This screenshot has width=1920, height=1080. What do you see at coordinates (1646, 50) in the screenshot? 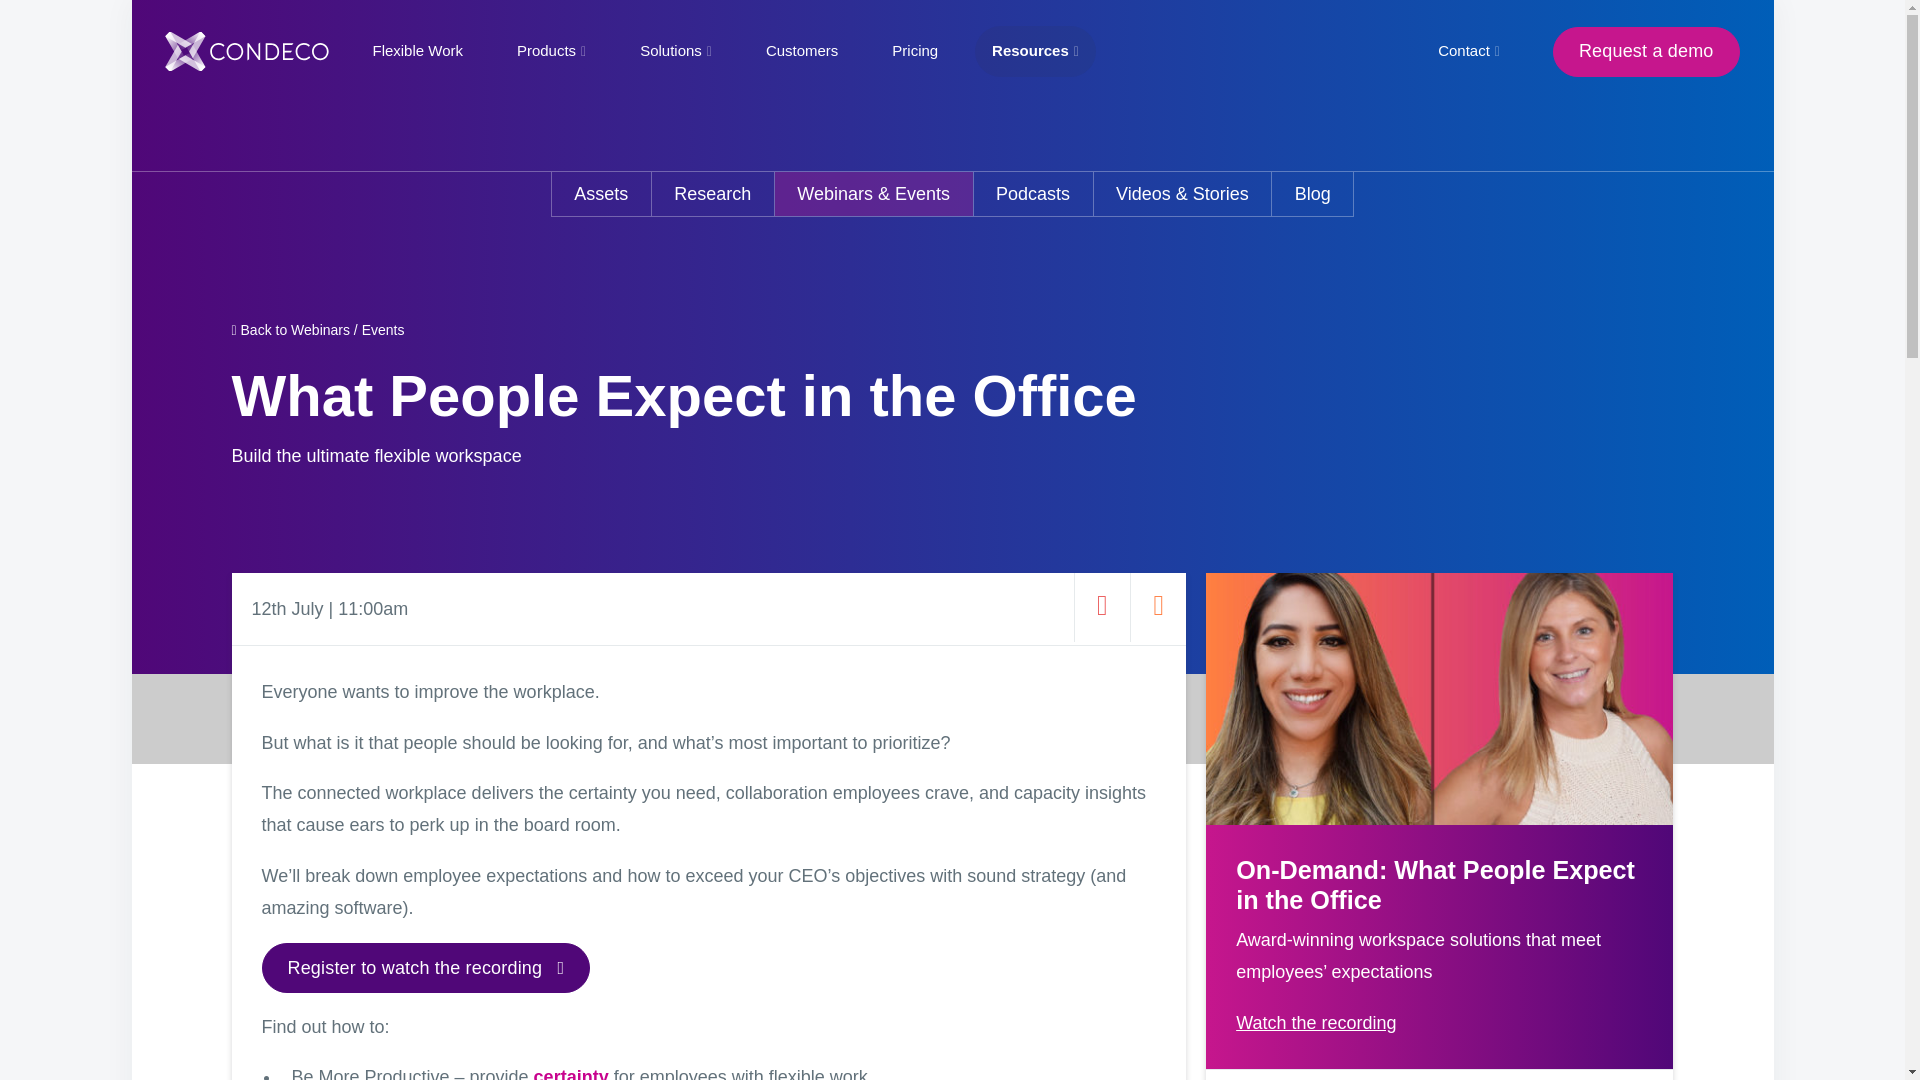
I see `Request a demo` at bounding box center [1646, 50].